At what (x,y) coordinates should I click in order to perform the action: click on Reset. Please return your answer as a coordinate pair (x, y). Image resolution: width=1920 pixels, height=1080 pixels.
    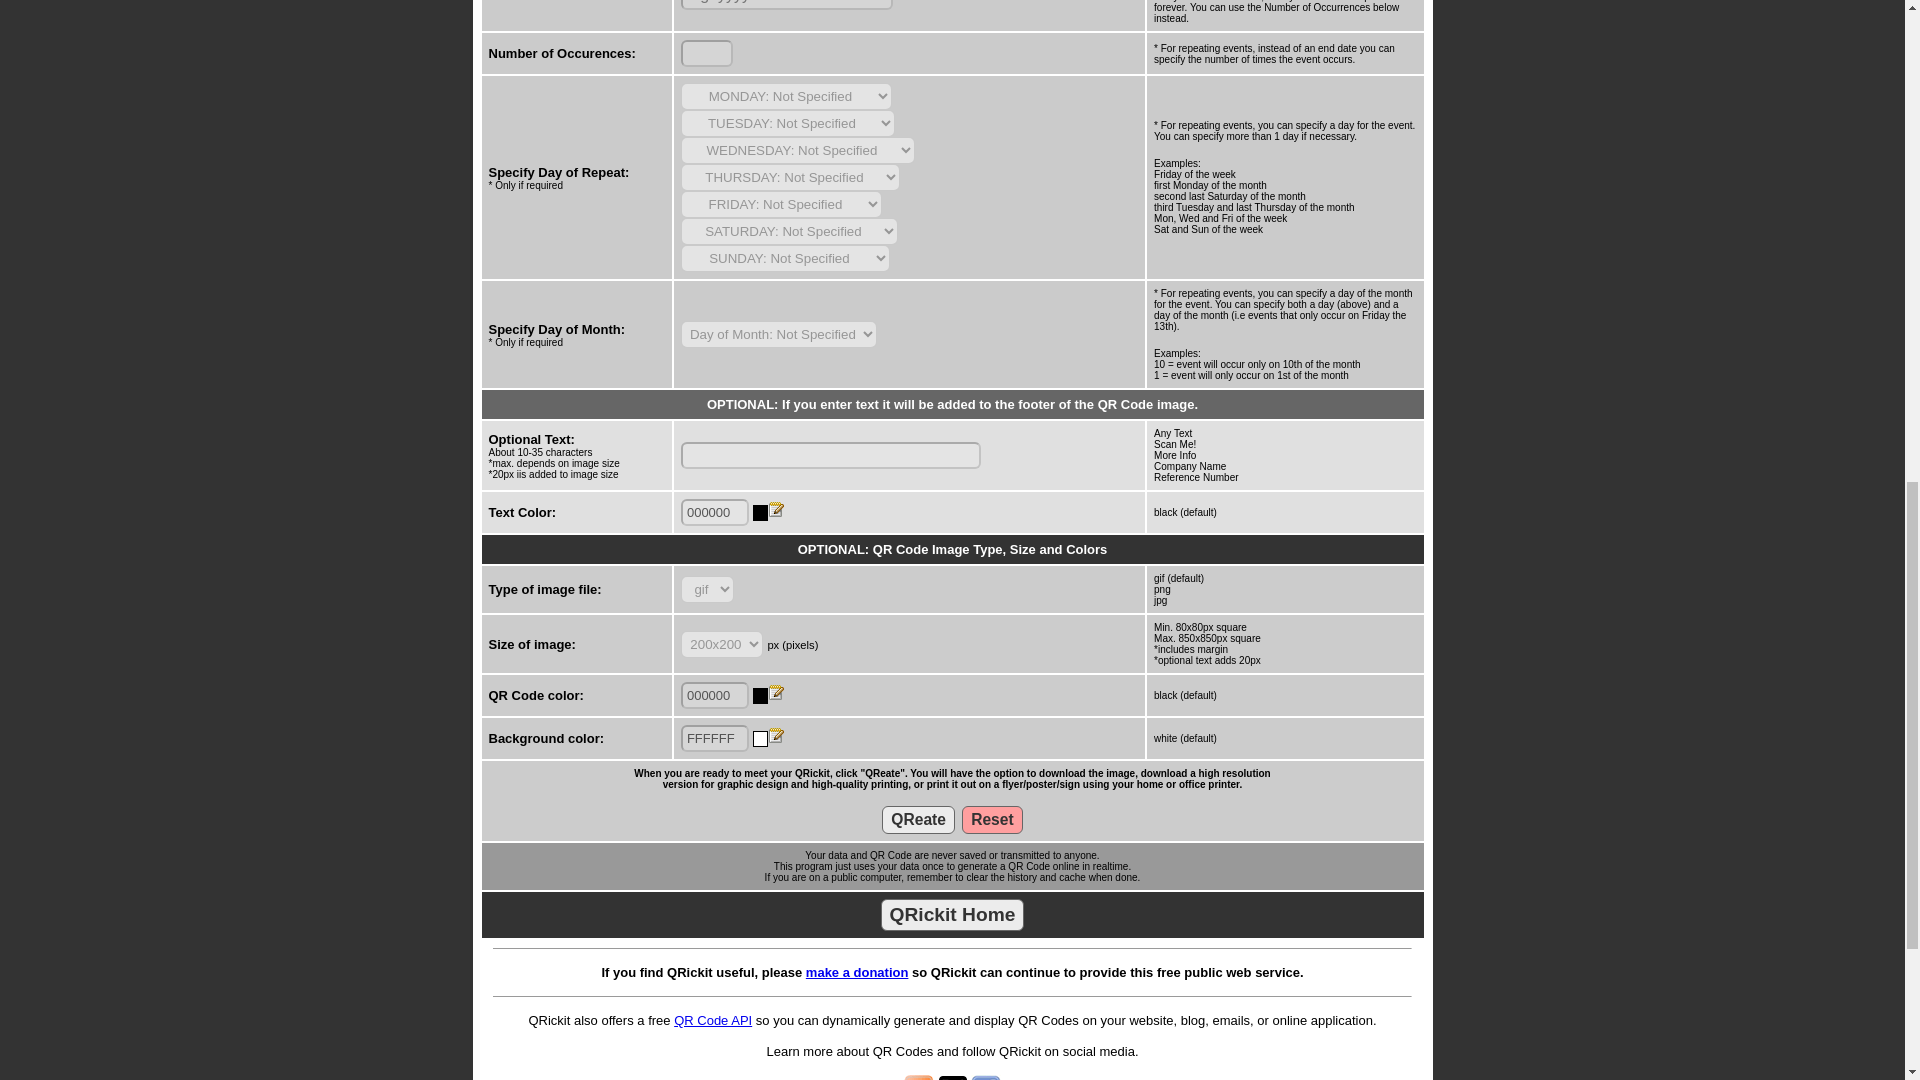
    Looking at the image, I should click on (991, 819).